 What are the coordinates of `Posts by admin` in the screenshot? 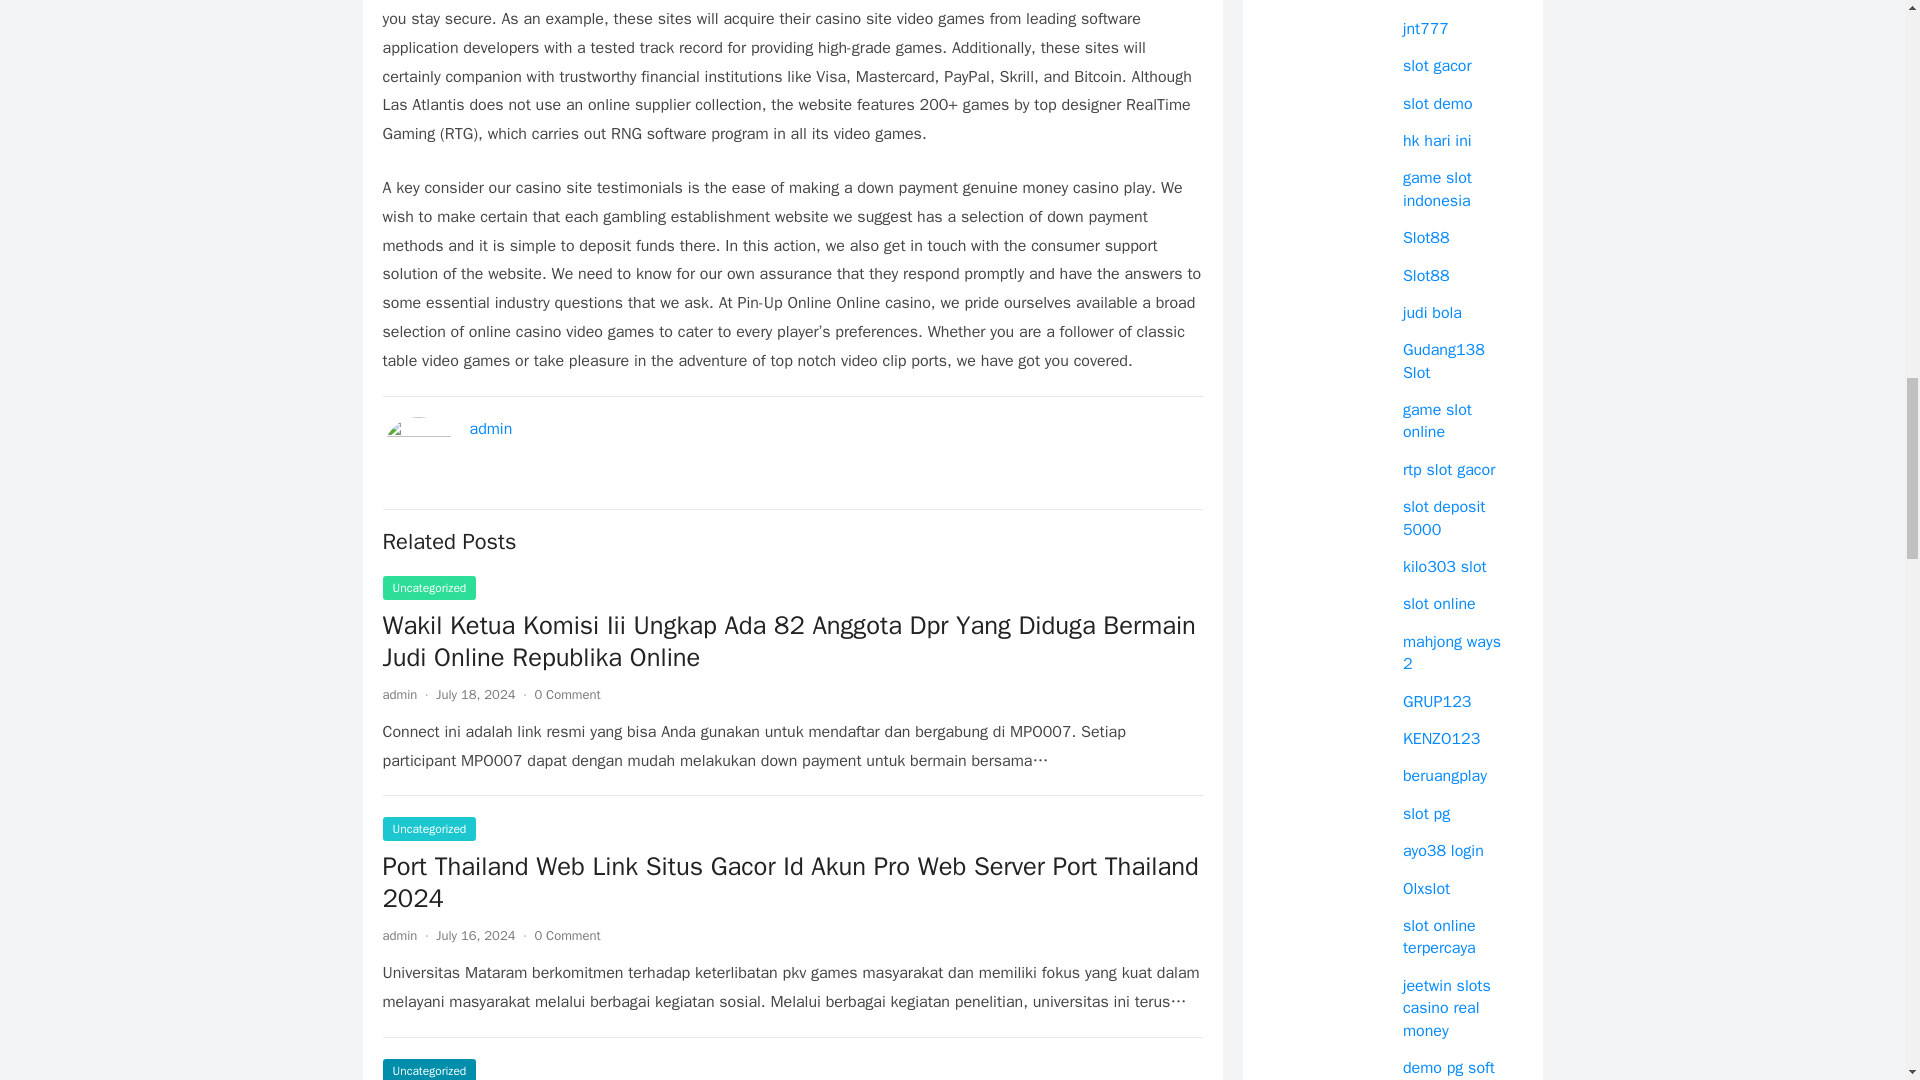 It's located at (399, 694).